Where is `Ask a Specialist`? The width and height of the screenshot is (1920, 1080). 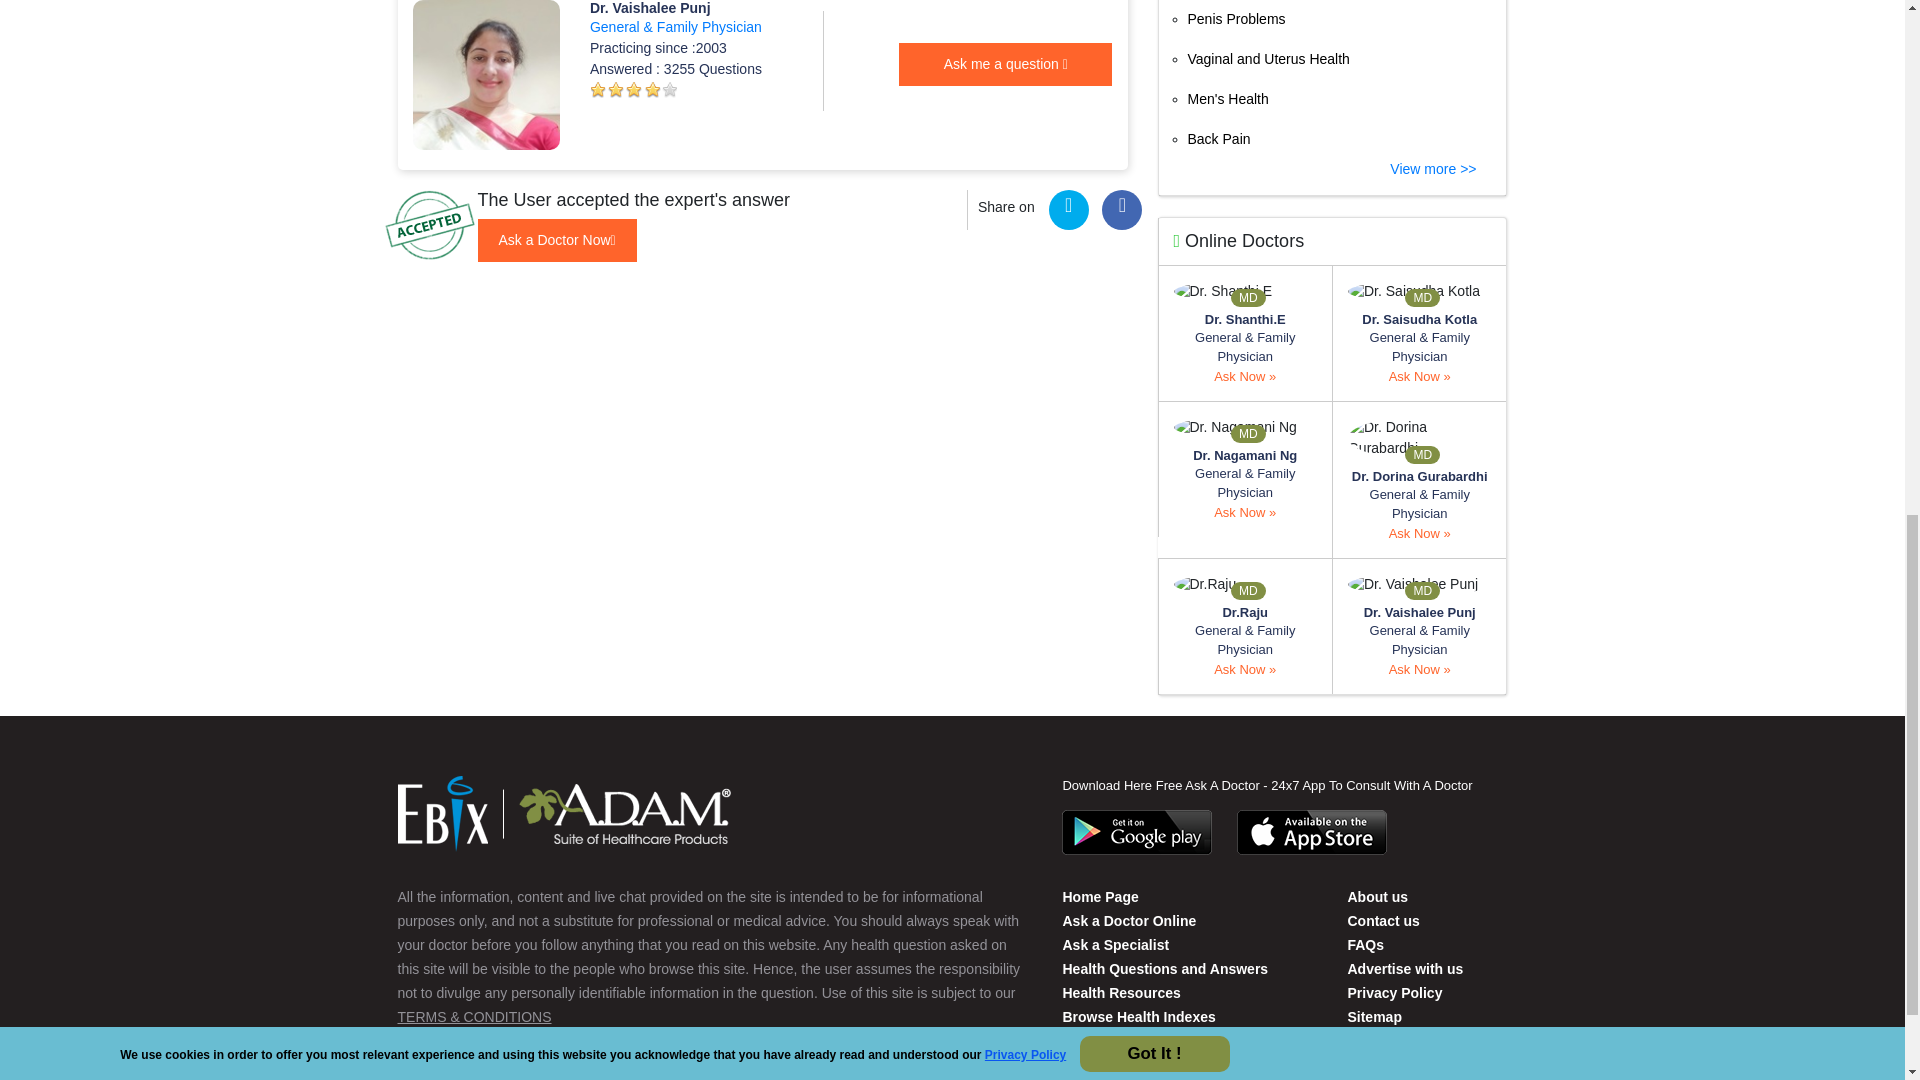
Ask a Specialist is located at coordinates (1115, 944).